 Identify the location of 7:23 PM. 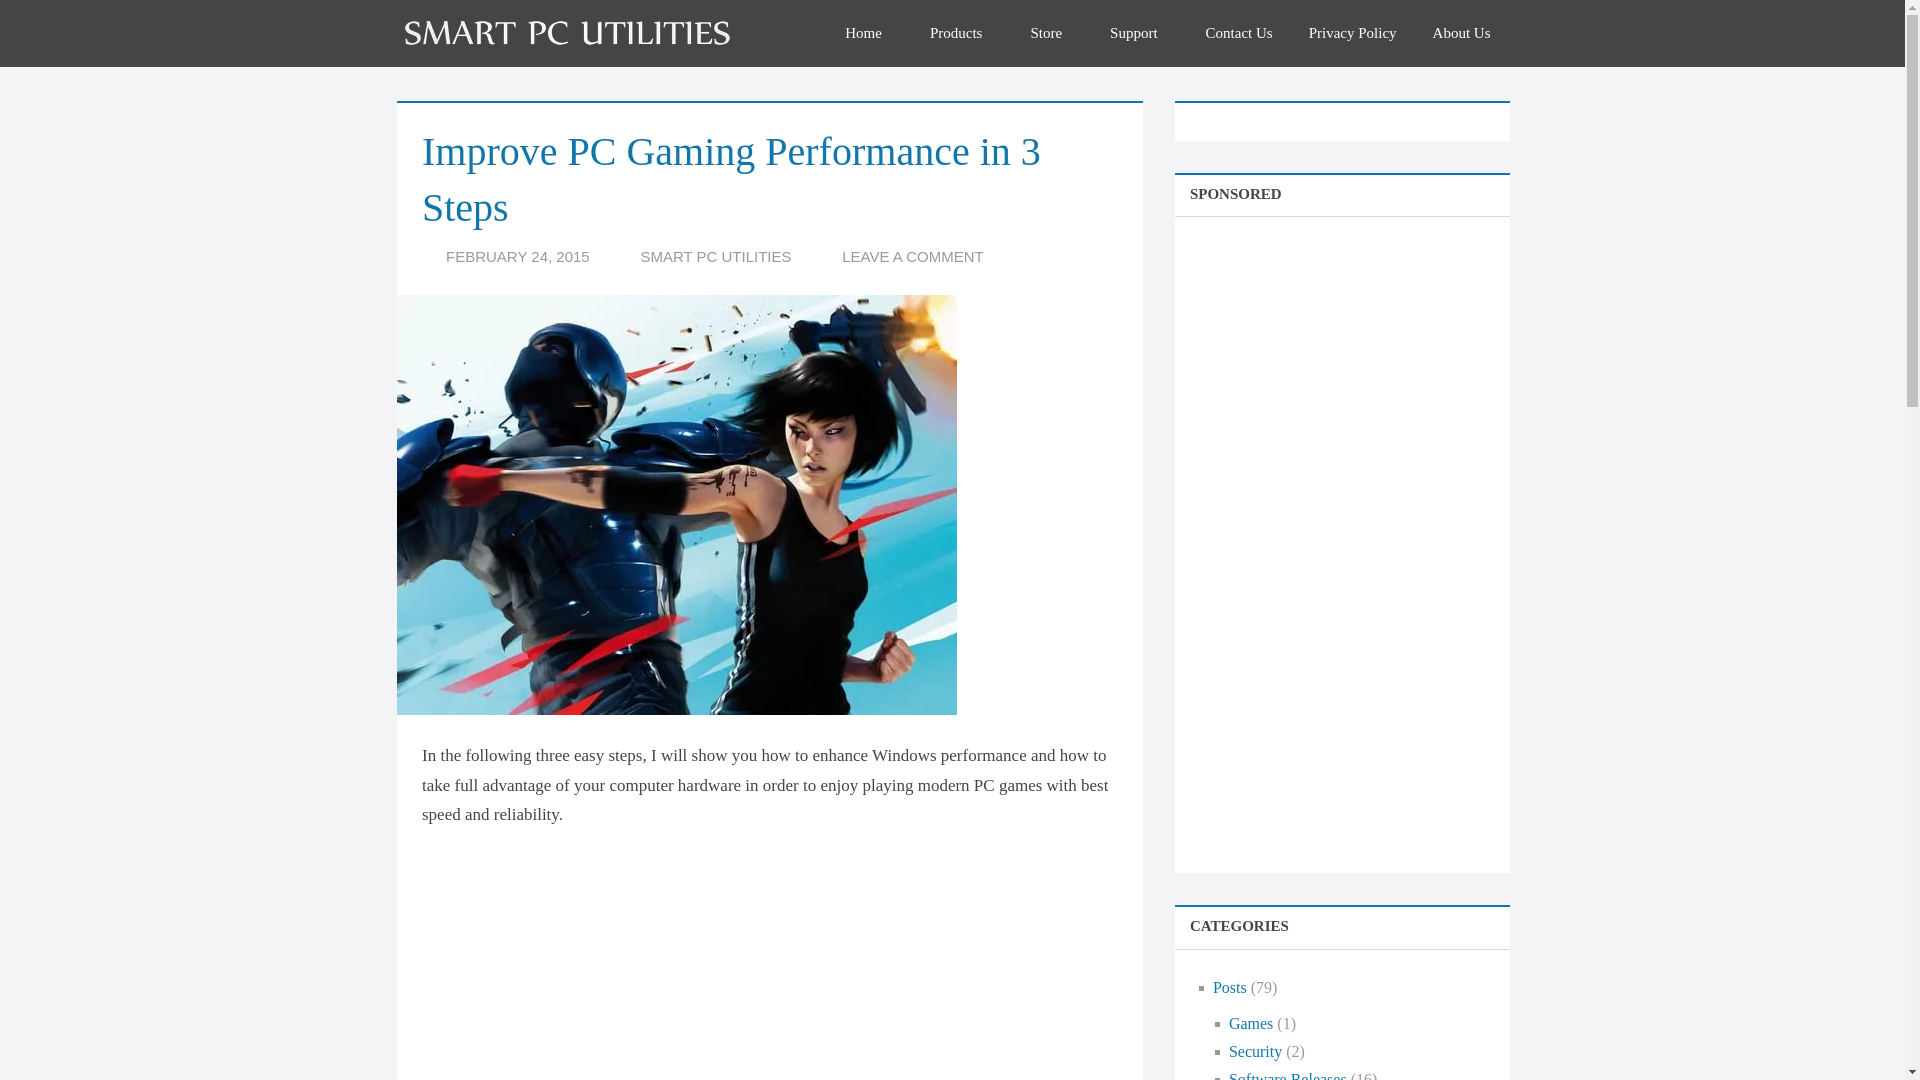
(517, 256).